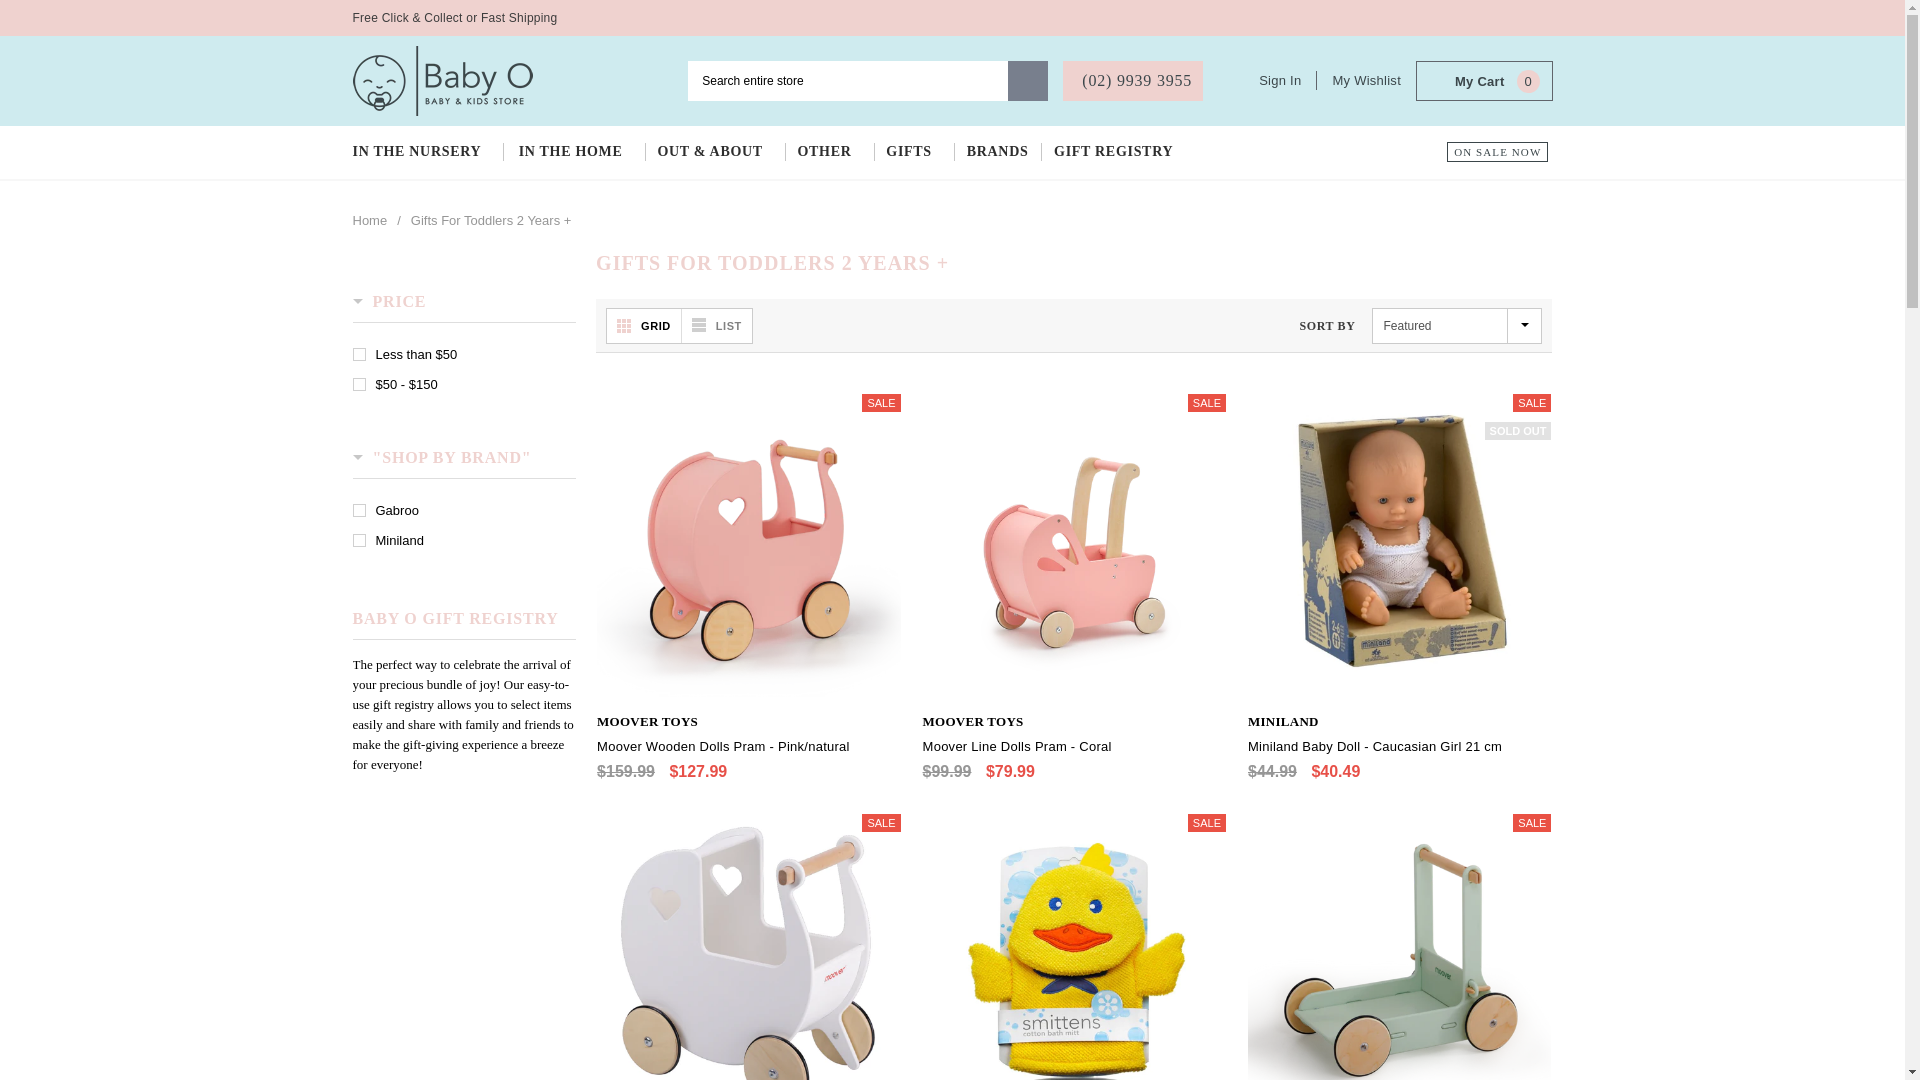  What do you see at coordinates (1484, 82) in the screenshot?
I see `My Cart
0` at bounding box center [1484, 82].